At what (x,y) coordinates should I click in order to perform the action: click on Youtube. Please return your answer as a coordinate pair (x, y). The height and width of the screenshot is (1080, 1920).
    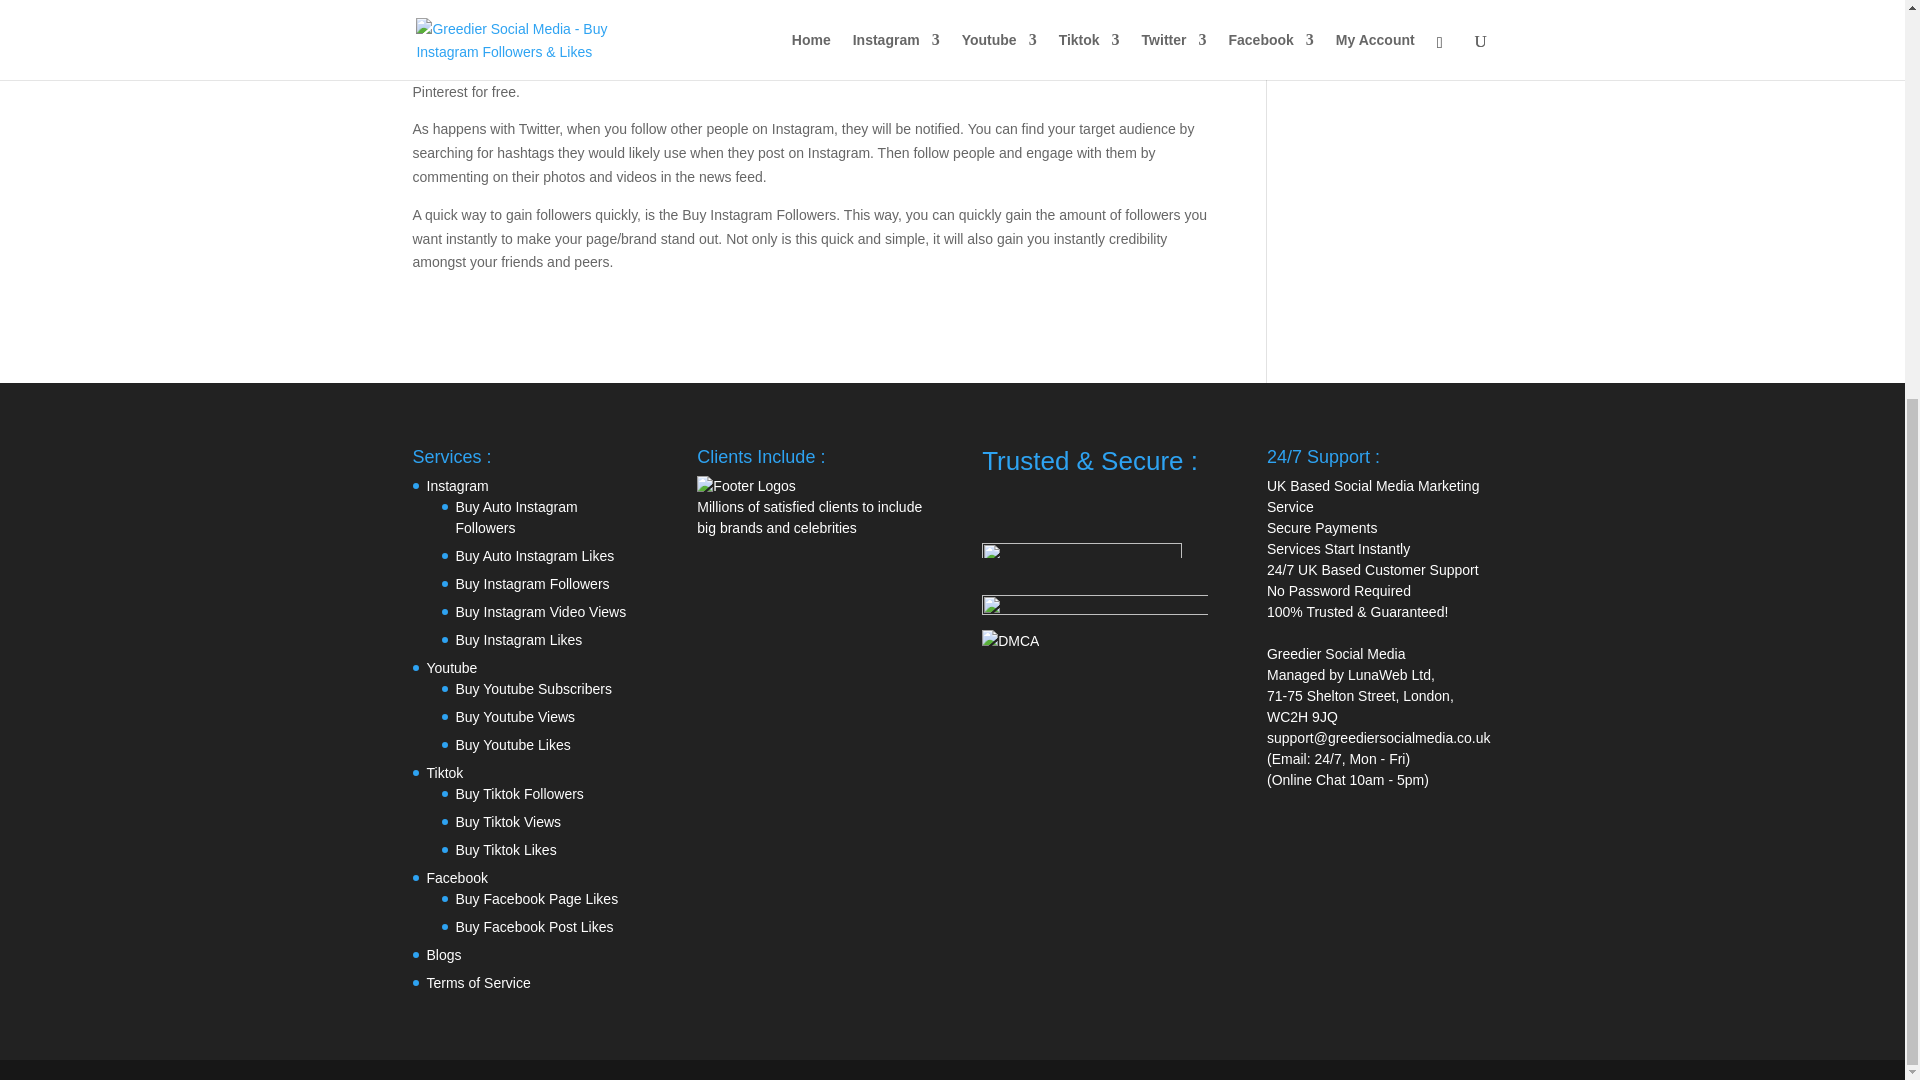
    Looking at the image, I should click on (451, 668).